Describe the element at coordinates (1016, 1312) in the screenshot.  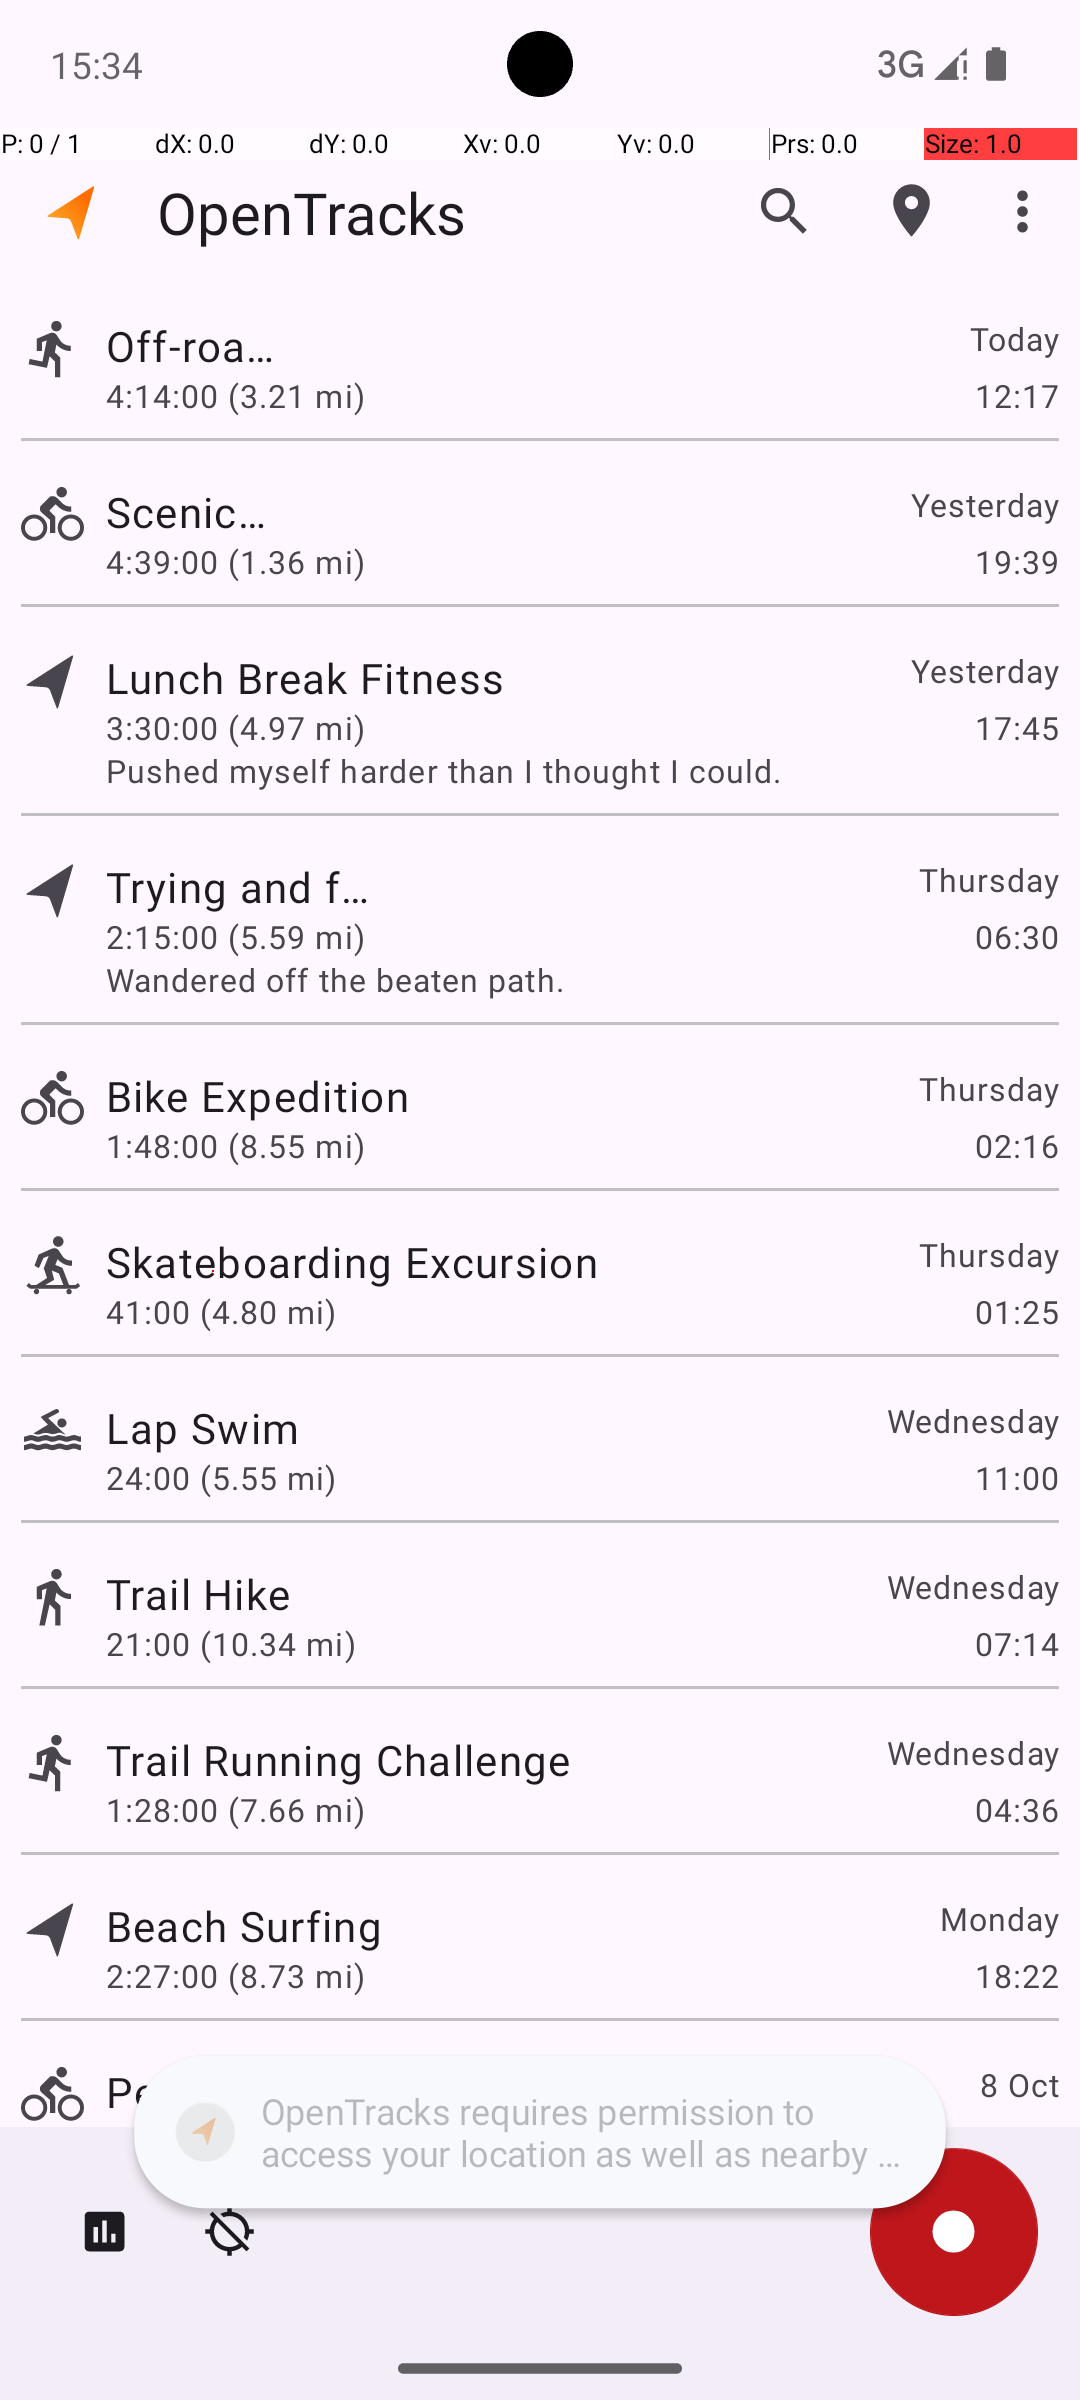
I see `01:25` at that location.